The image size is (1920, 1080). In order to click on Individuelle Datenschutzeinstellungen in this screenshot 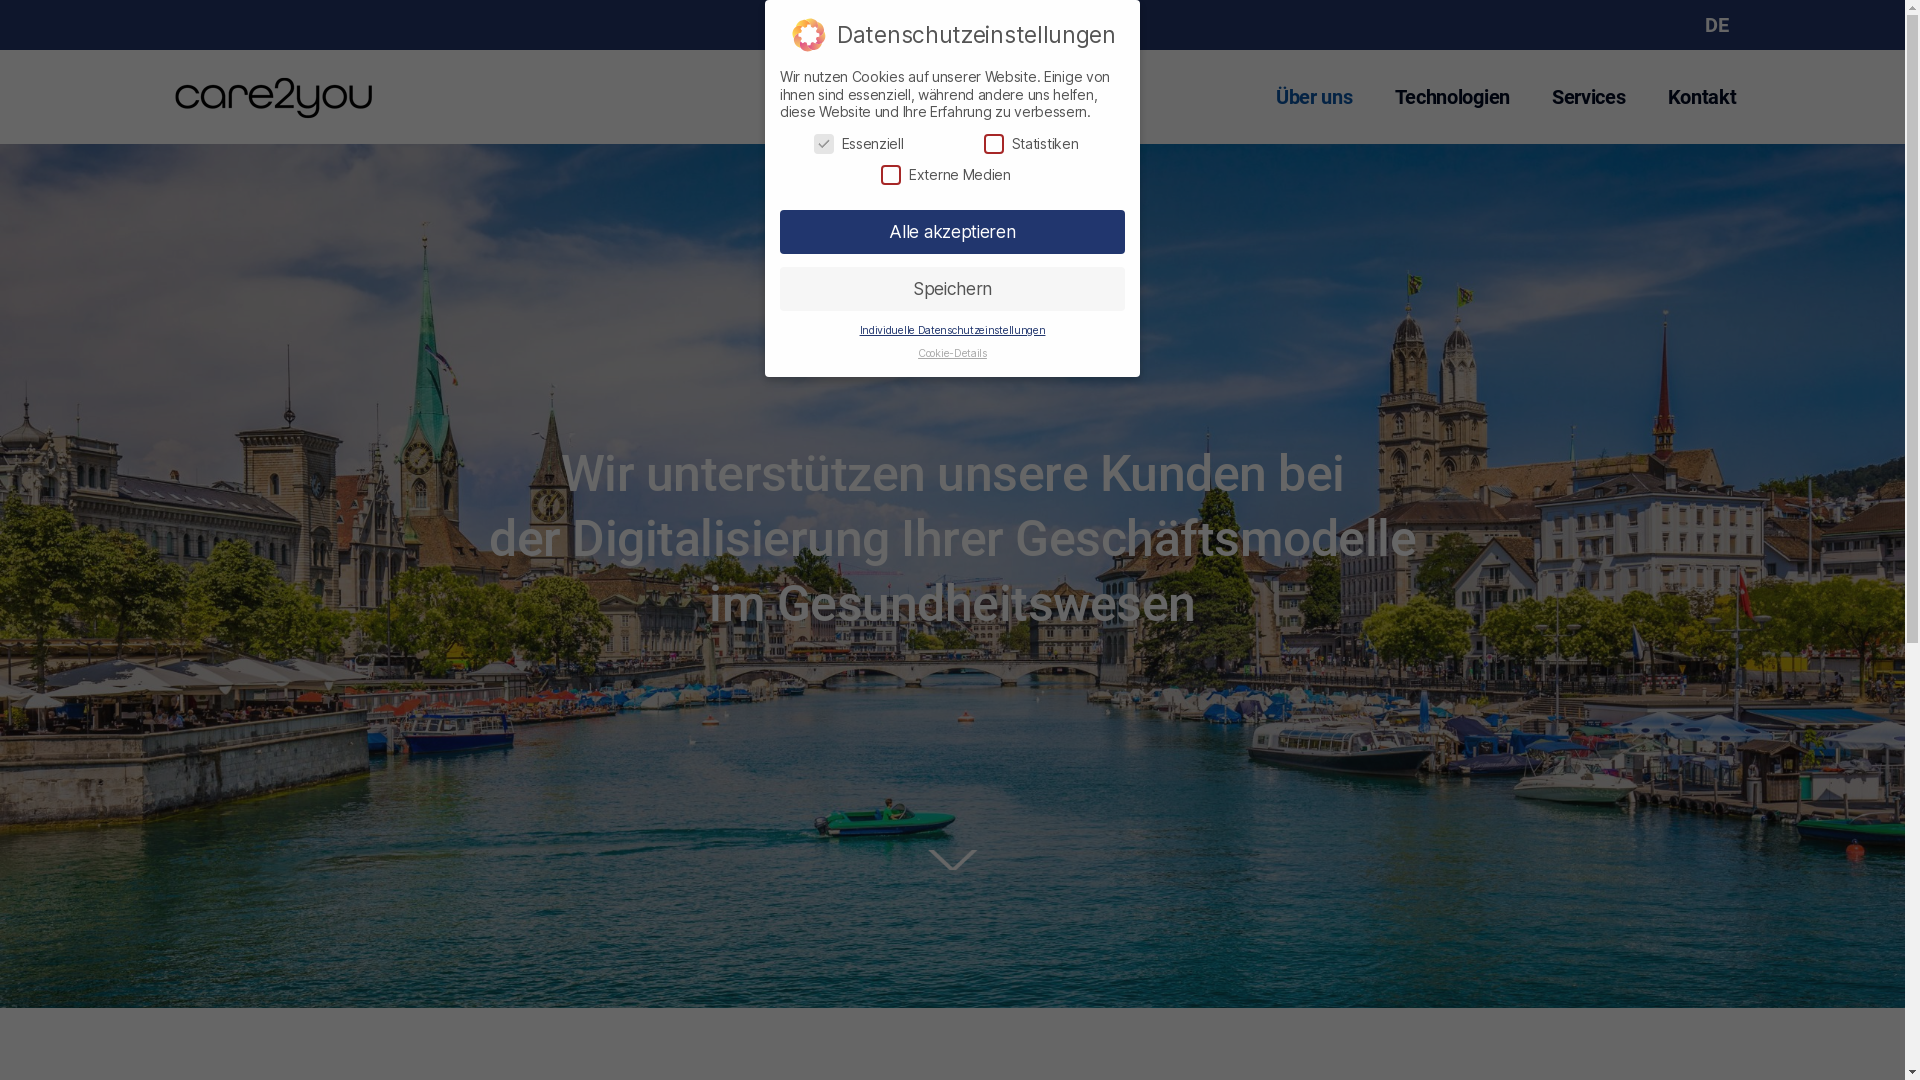, I will do `click(953, 330)`.